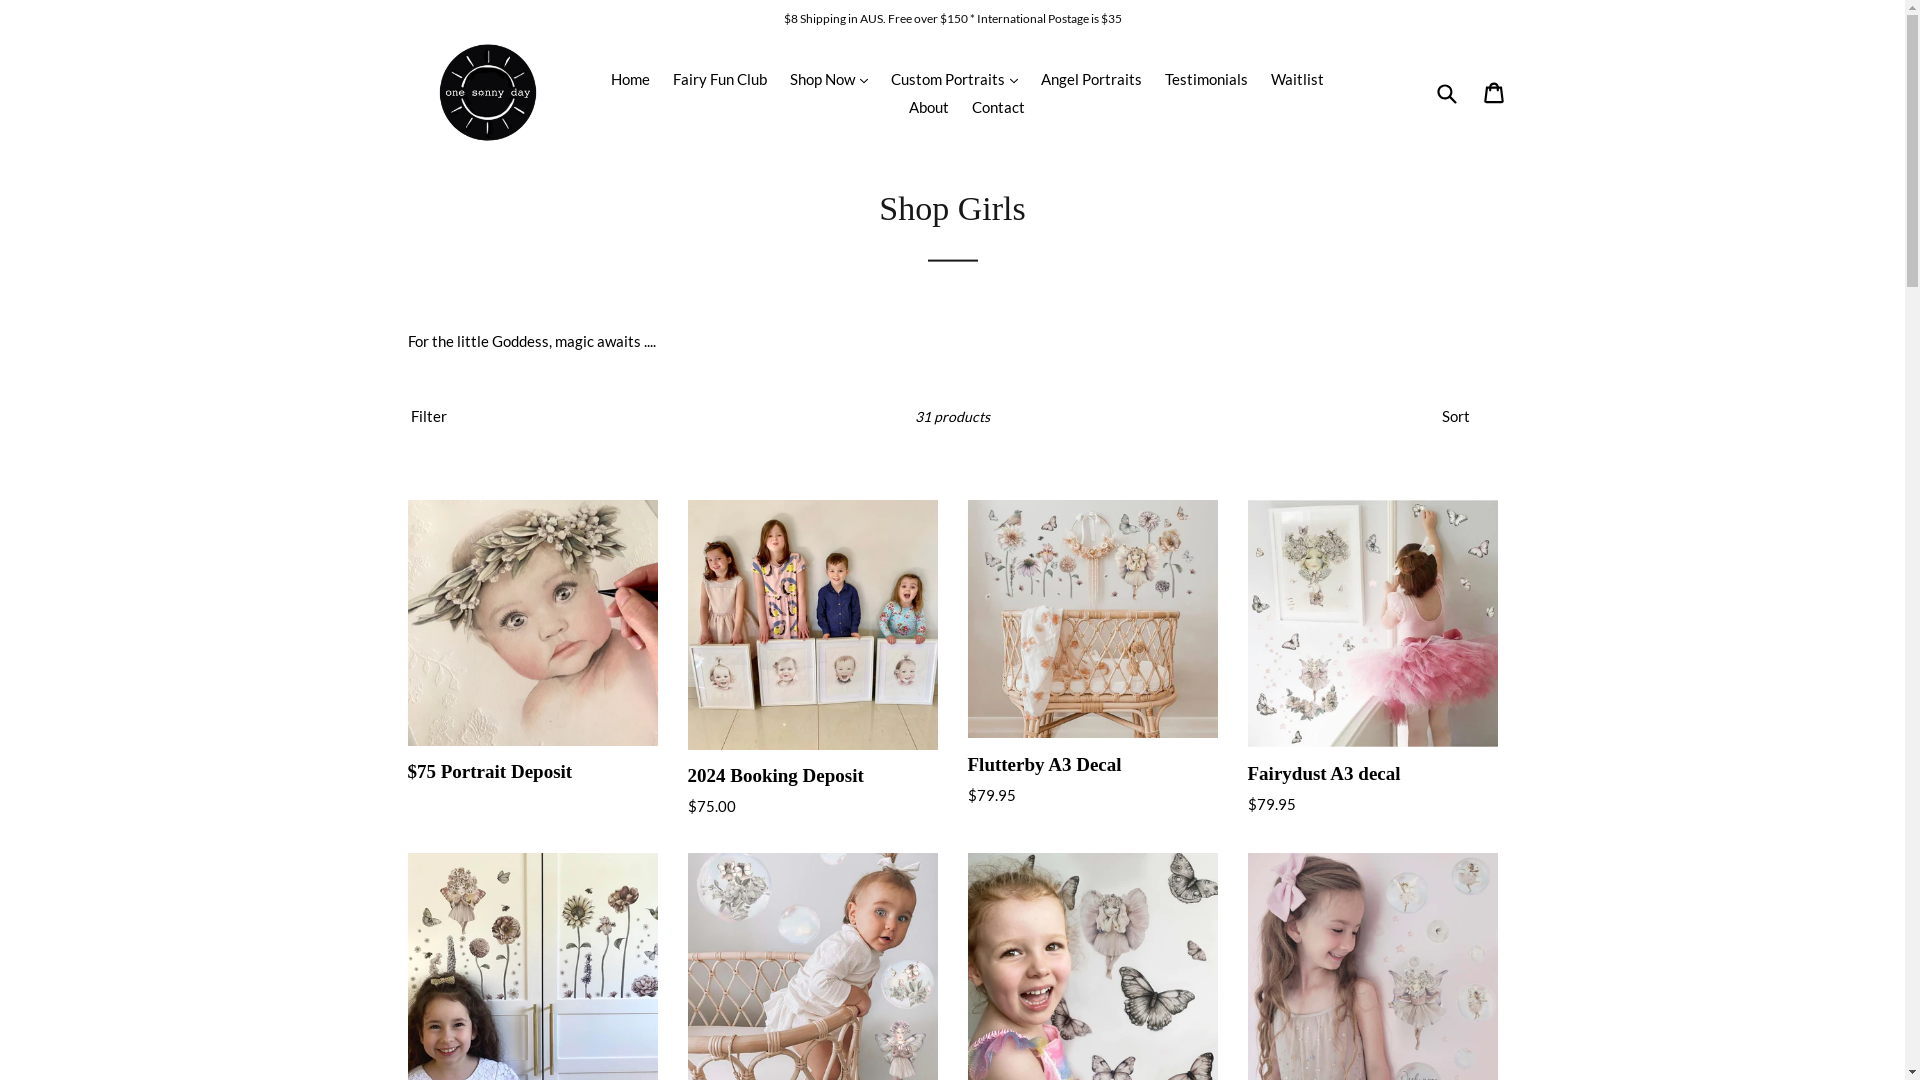 The image size is (1920, 1080). I want to click on Home, so click(630, 78).